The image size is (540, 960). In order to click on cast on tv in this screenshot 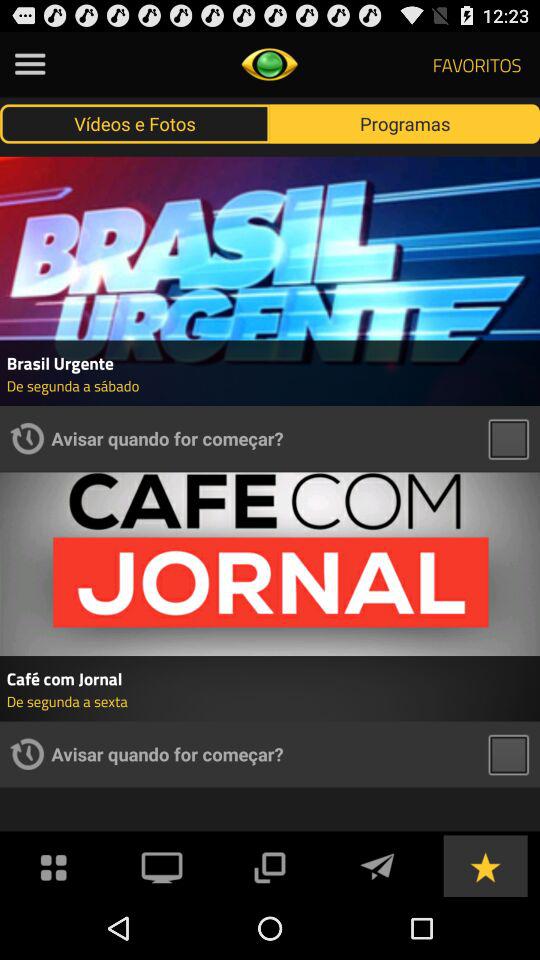, I will do `click(162, 866)`.